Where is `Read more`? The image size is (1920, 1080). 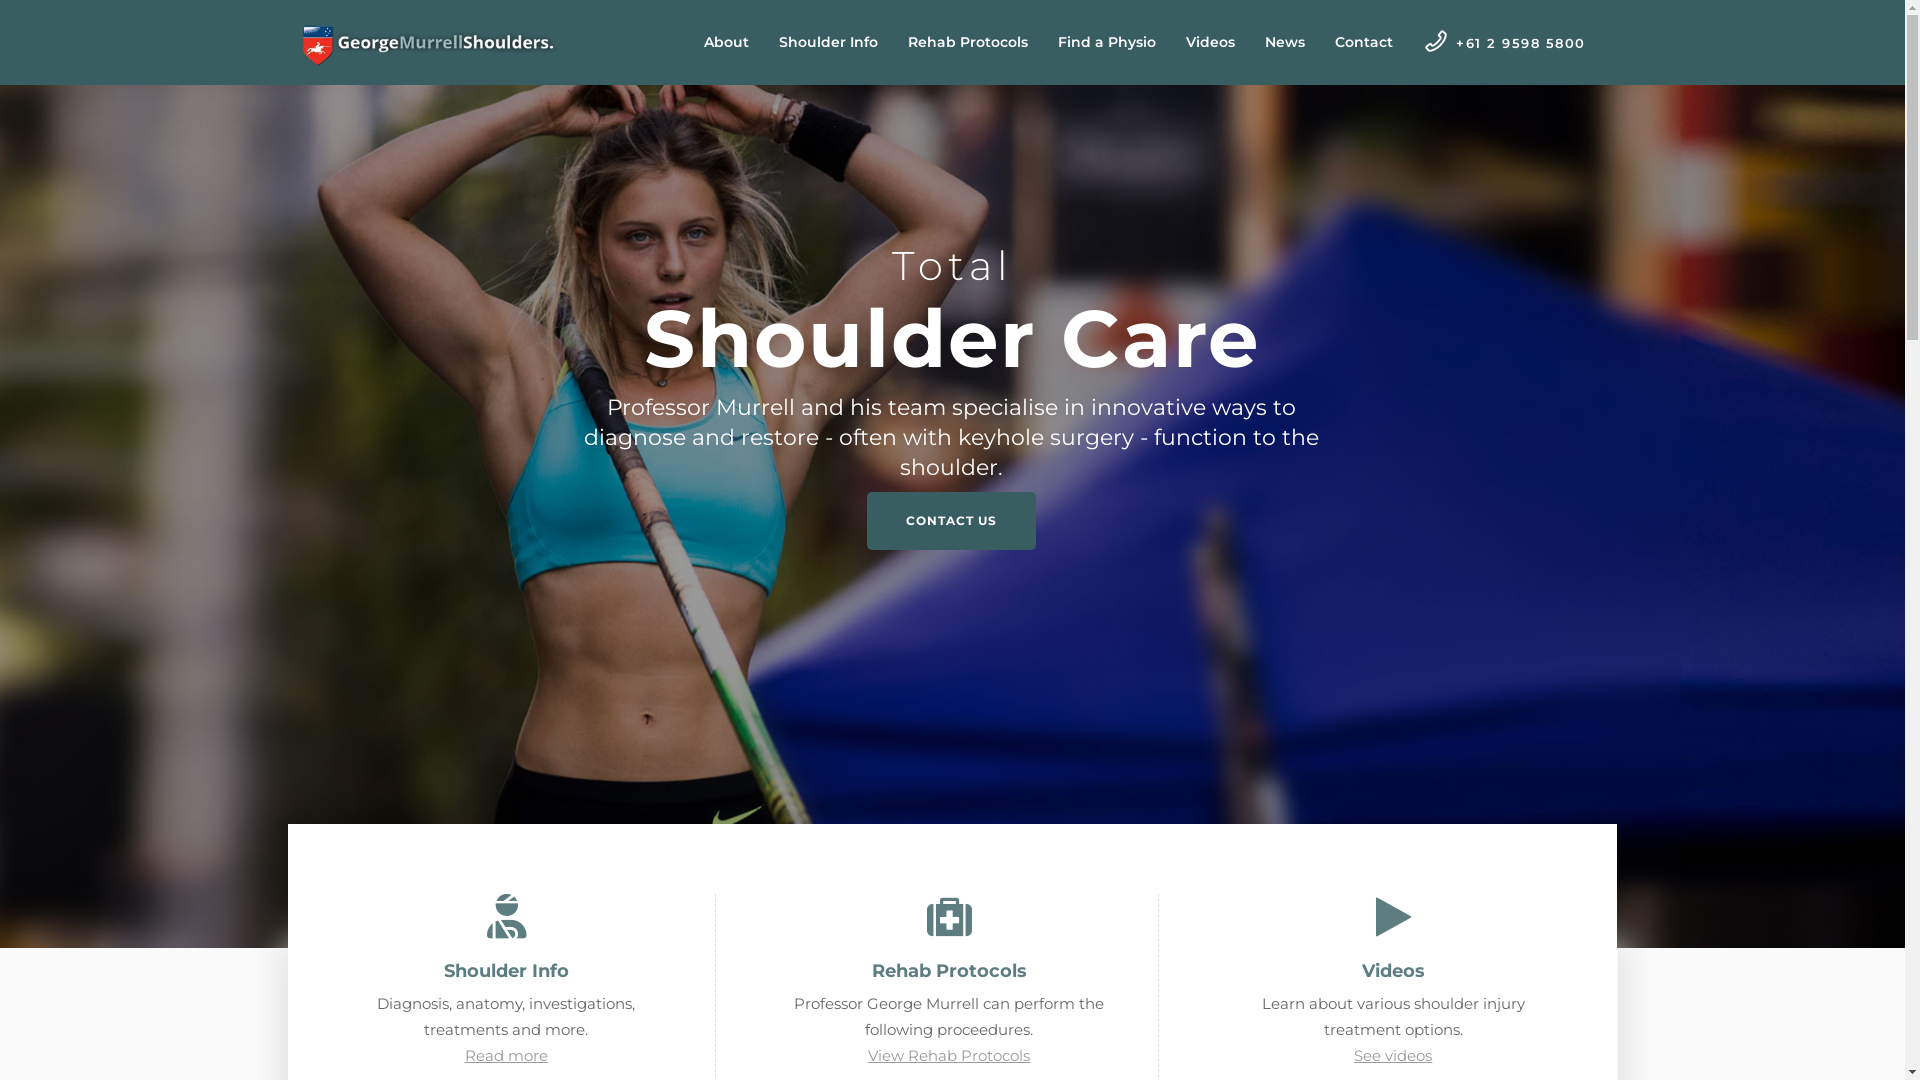
Read more is located at coordinates (506, 1056).